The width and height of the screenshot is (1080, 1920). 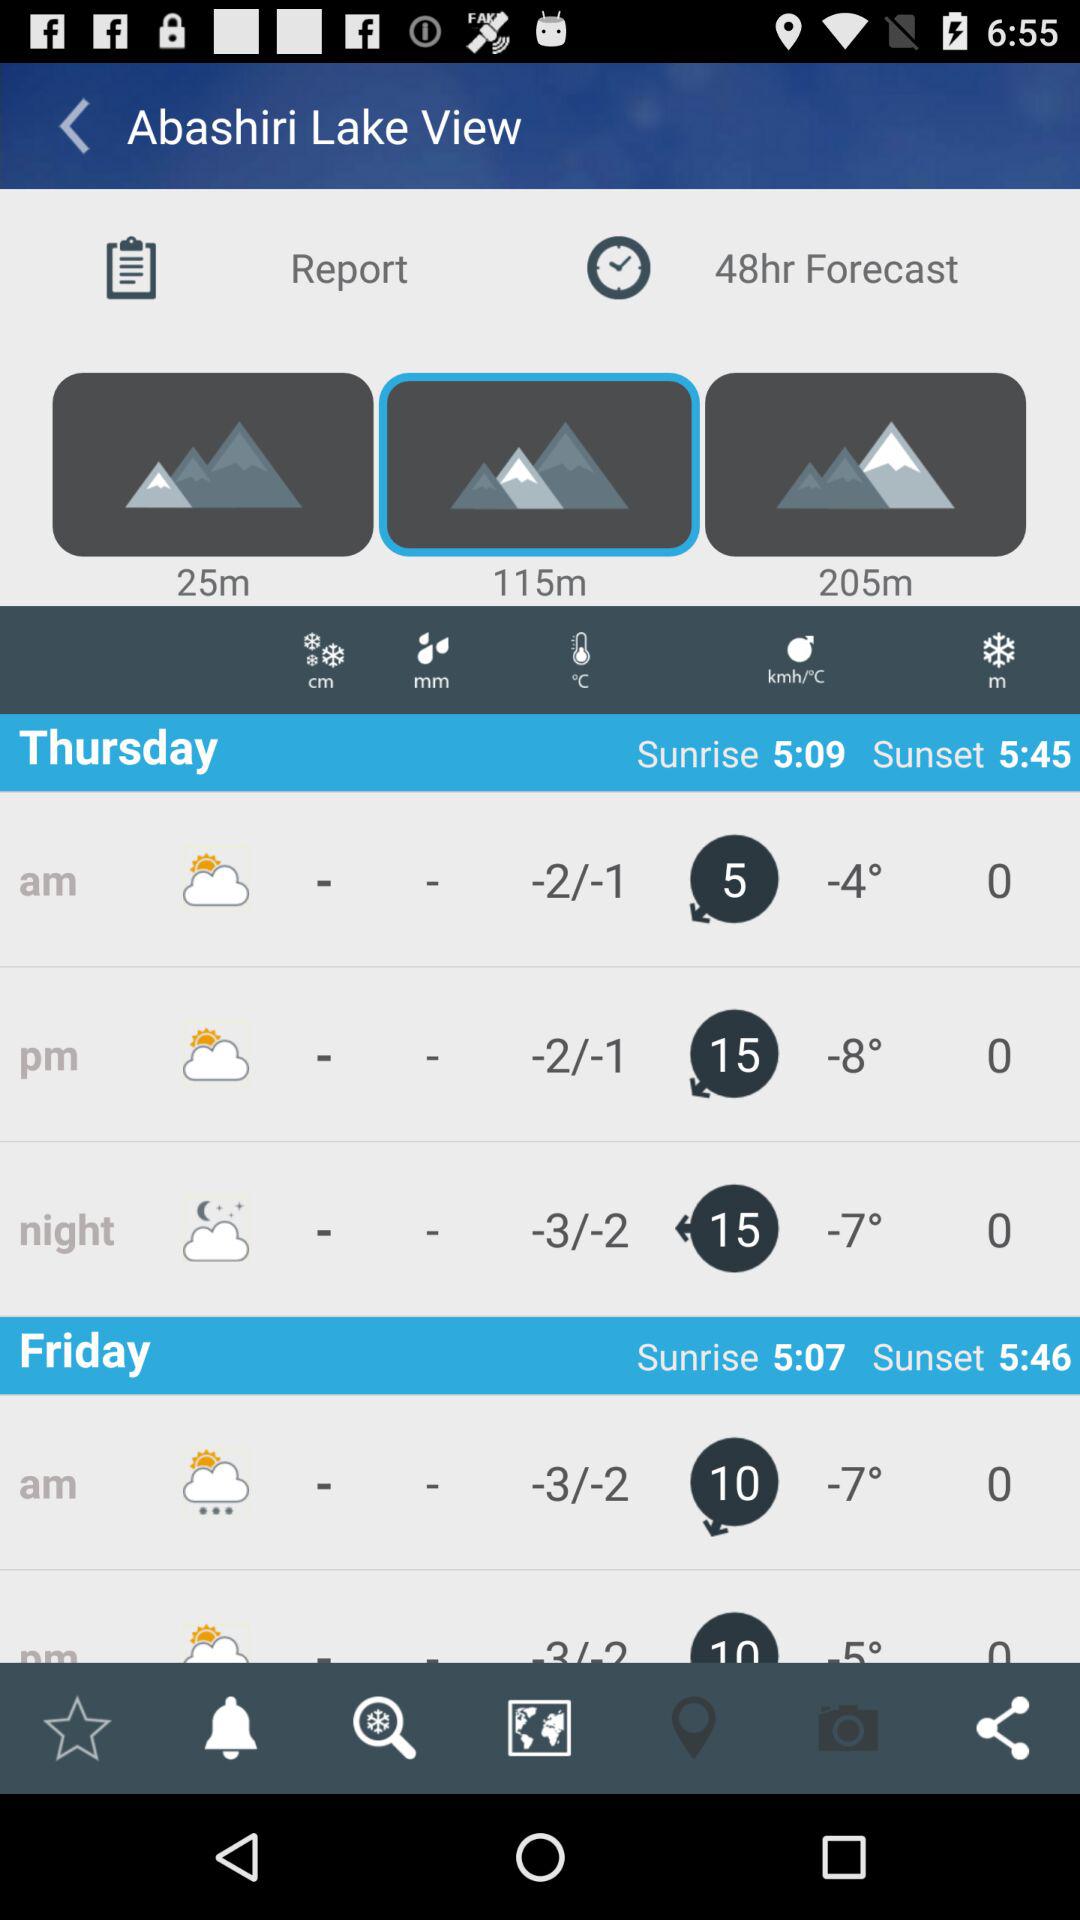 I want to click on search option, so click(x=384, y=1728).